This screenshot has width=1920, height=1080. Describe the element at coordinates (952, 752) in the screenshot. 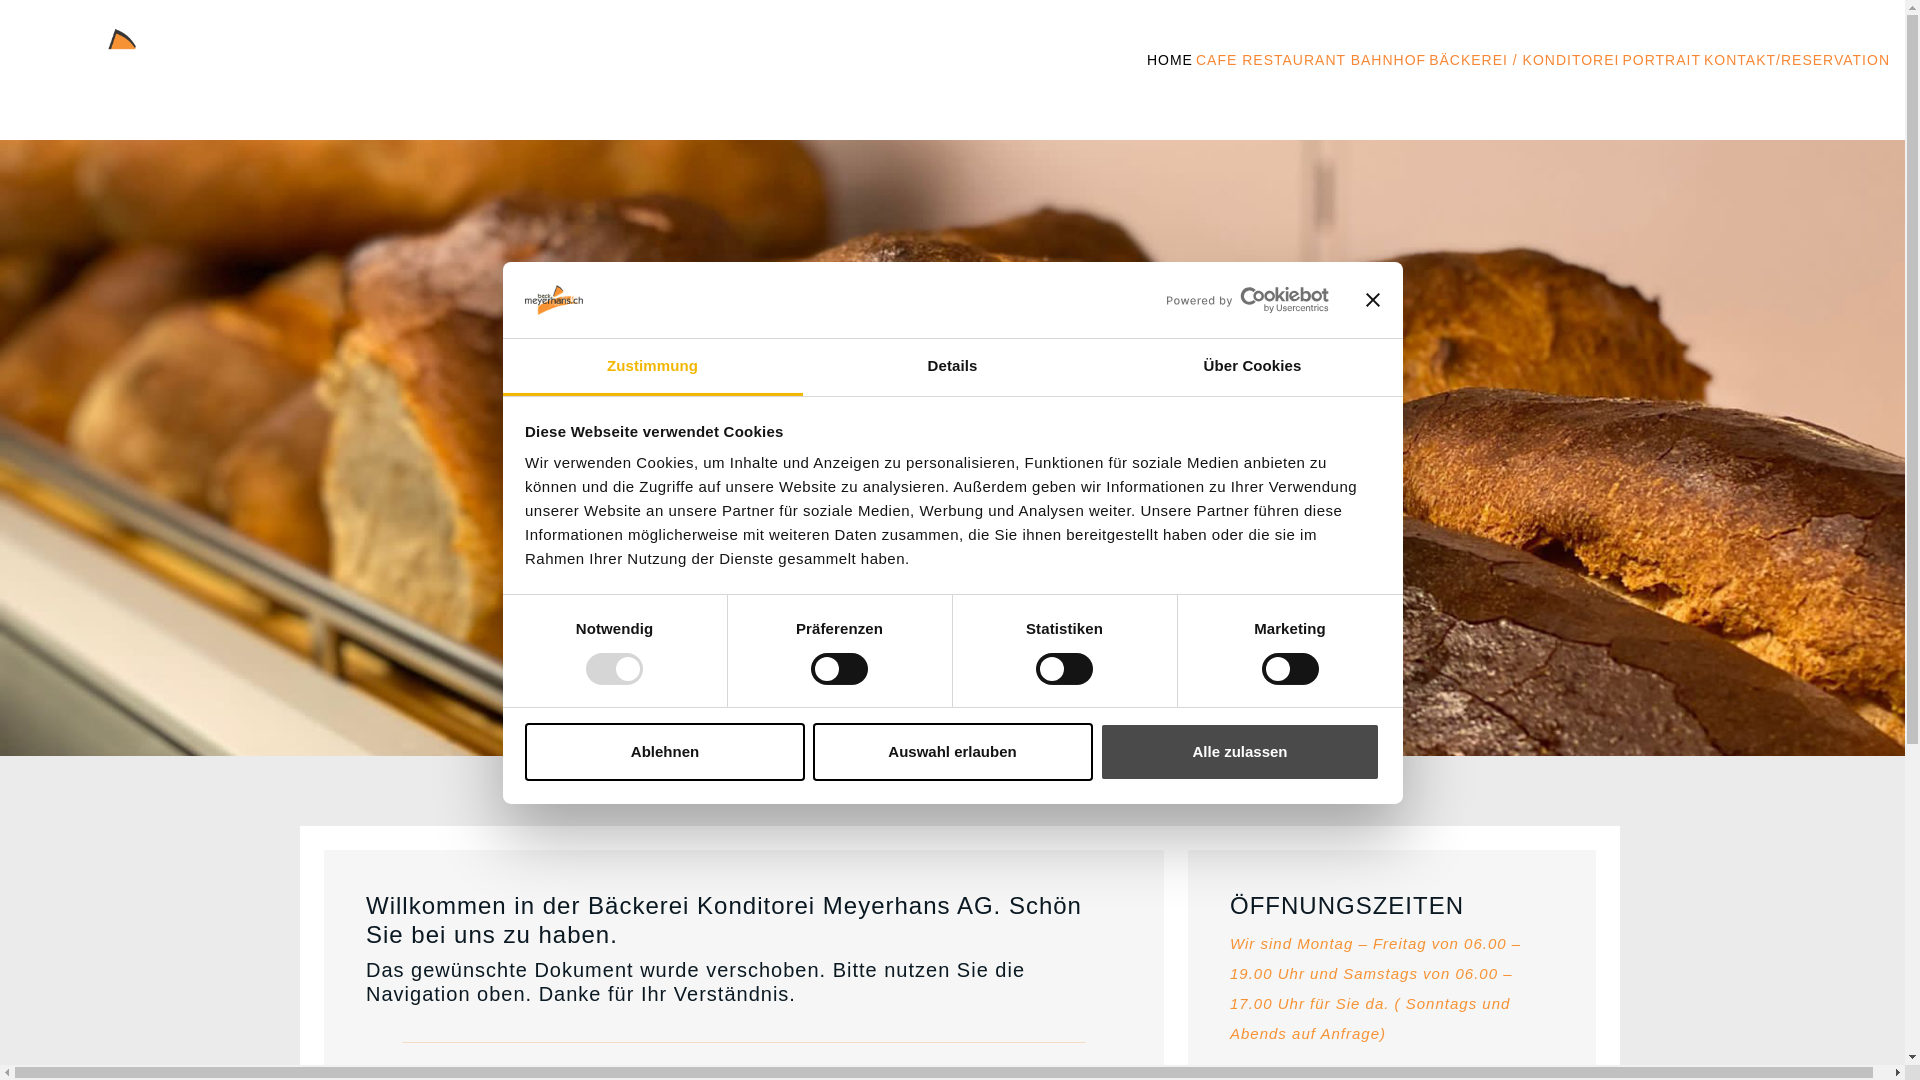

I see `Auswahl erlauben` at that location.